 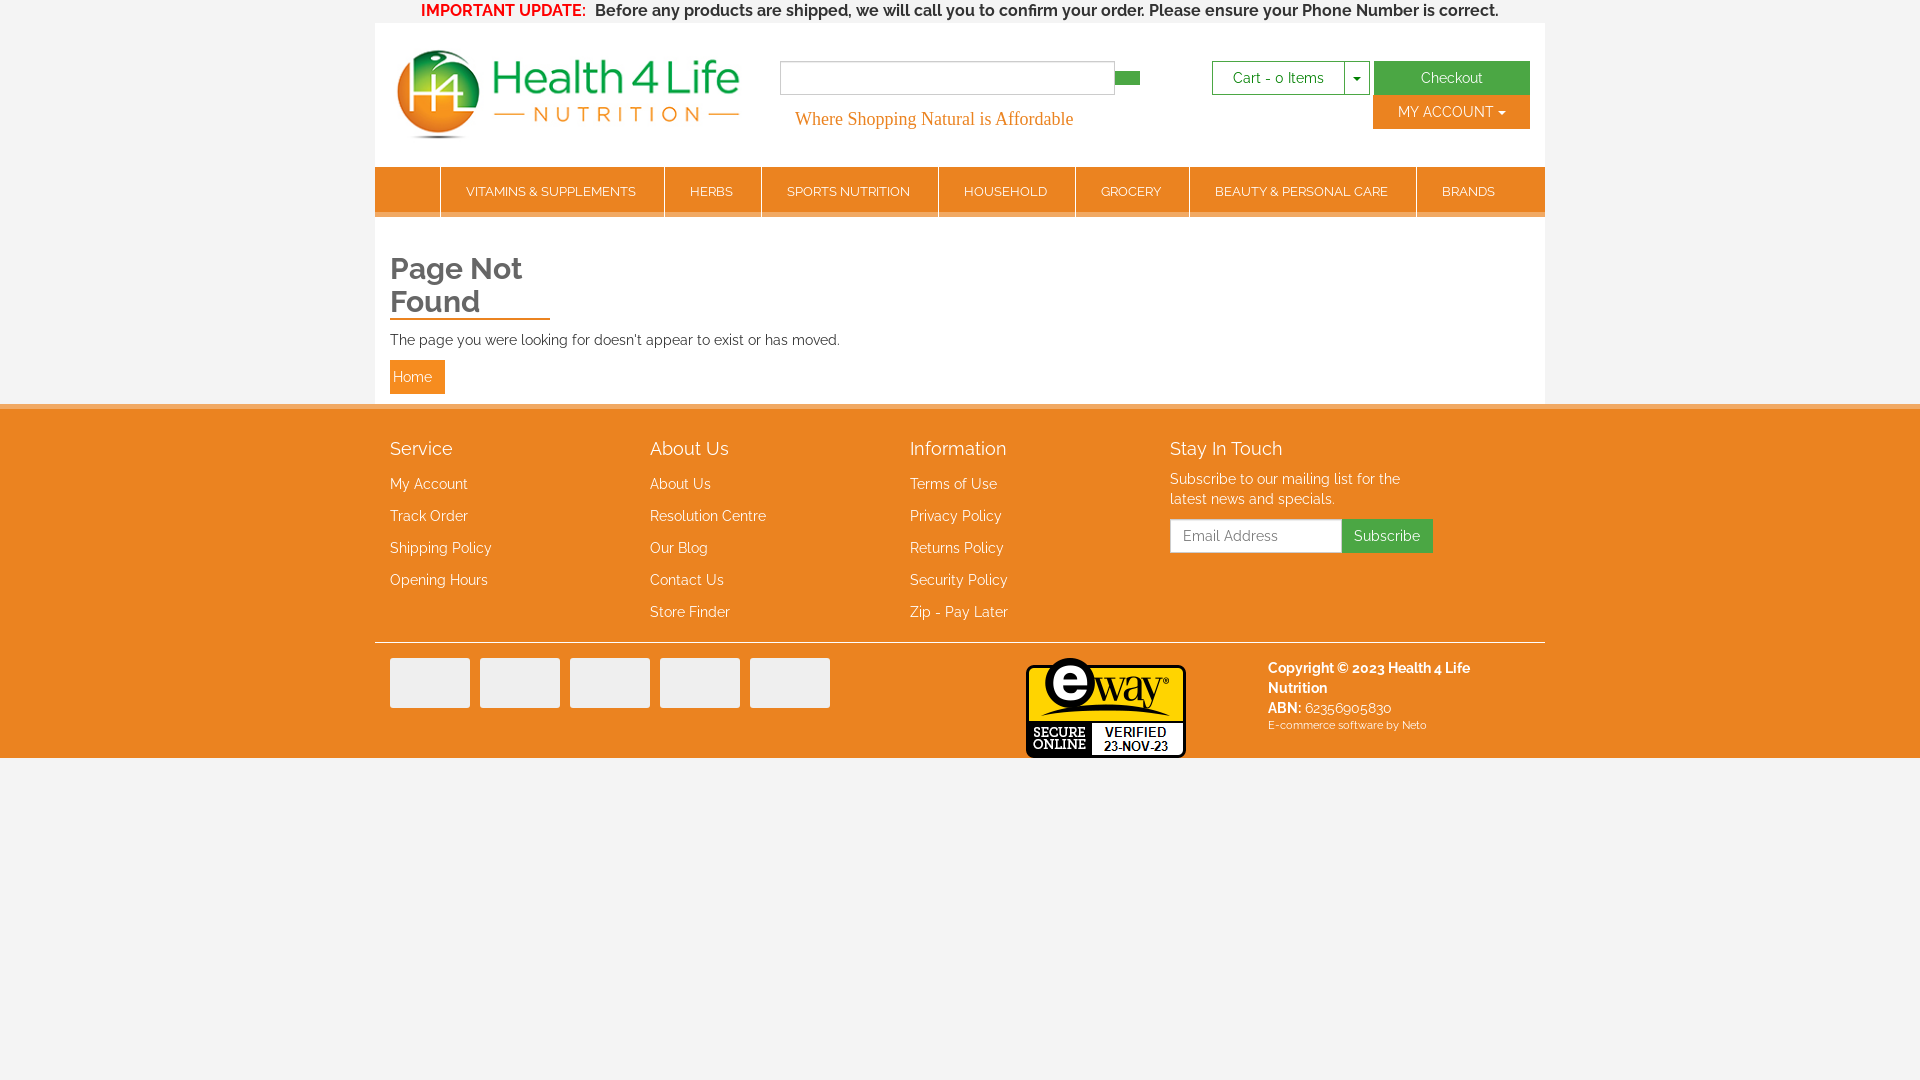 What do you see at coordinates (498, 548) in the screenshot?
I see `Shipping Policy` at bounding box center [498, 548].